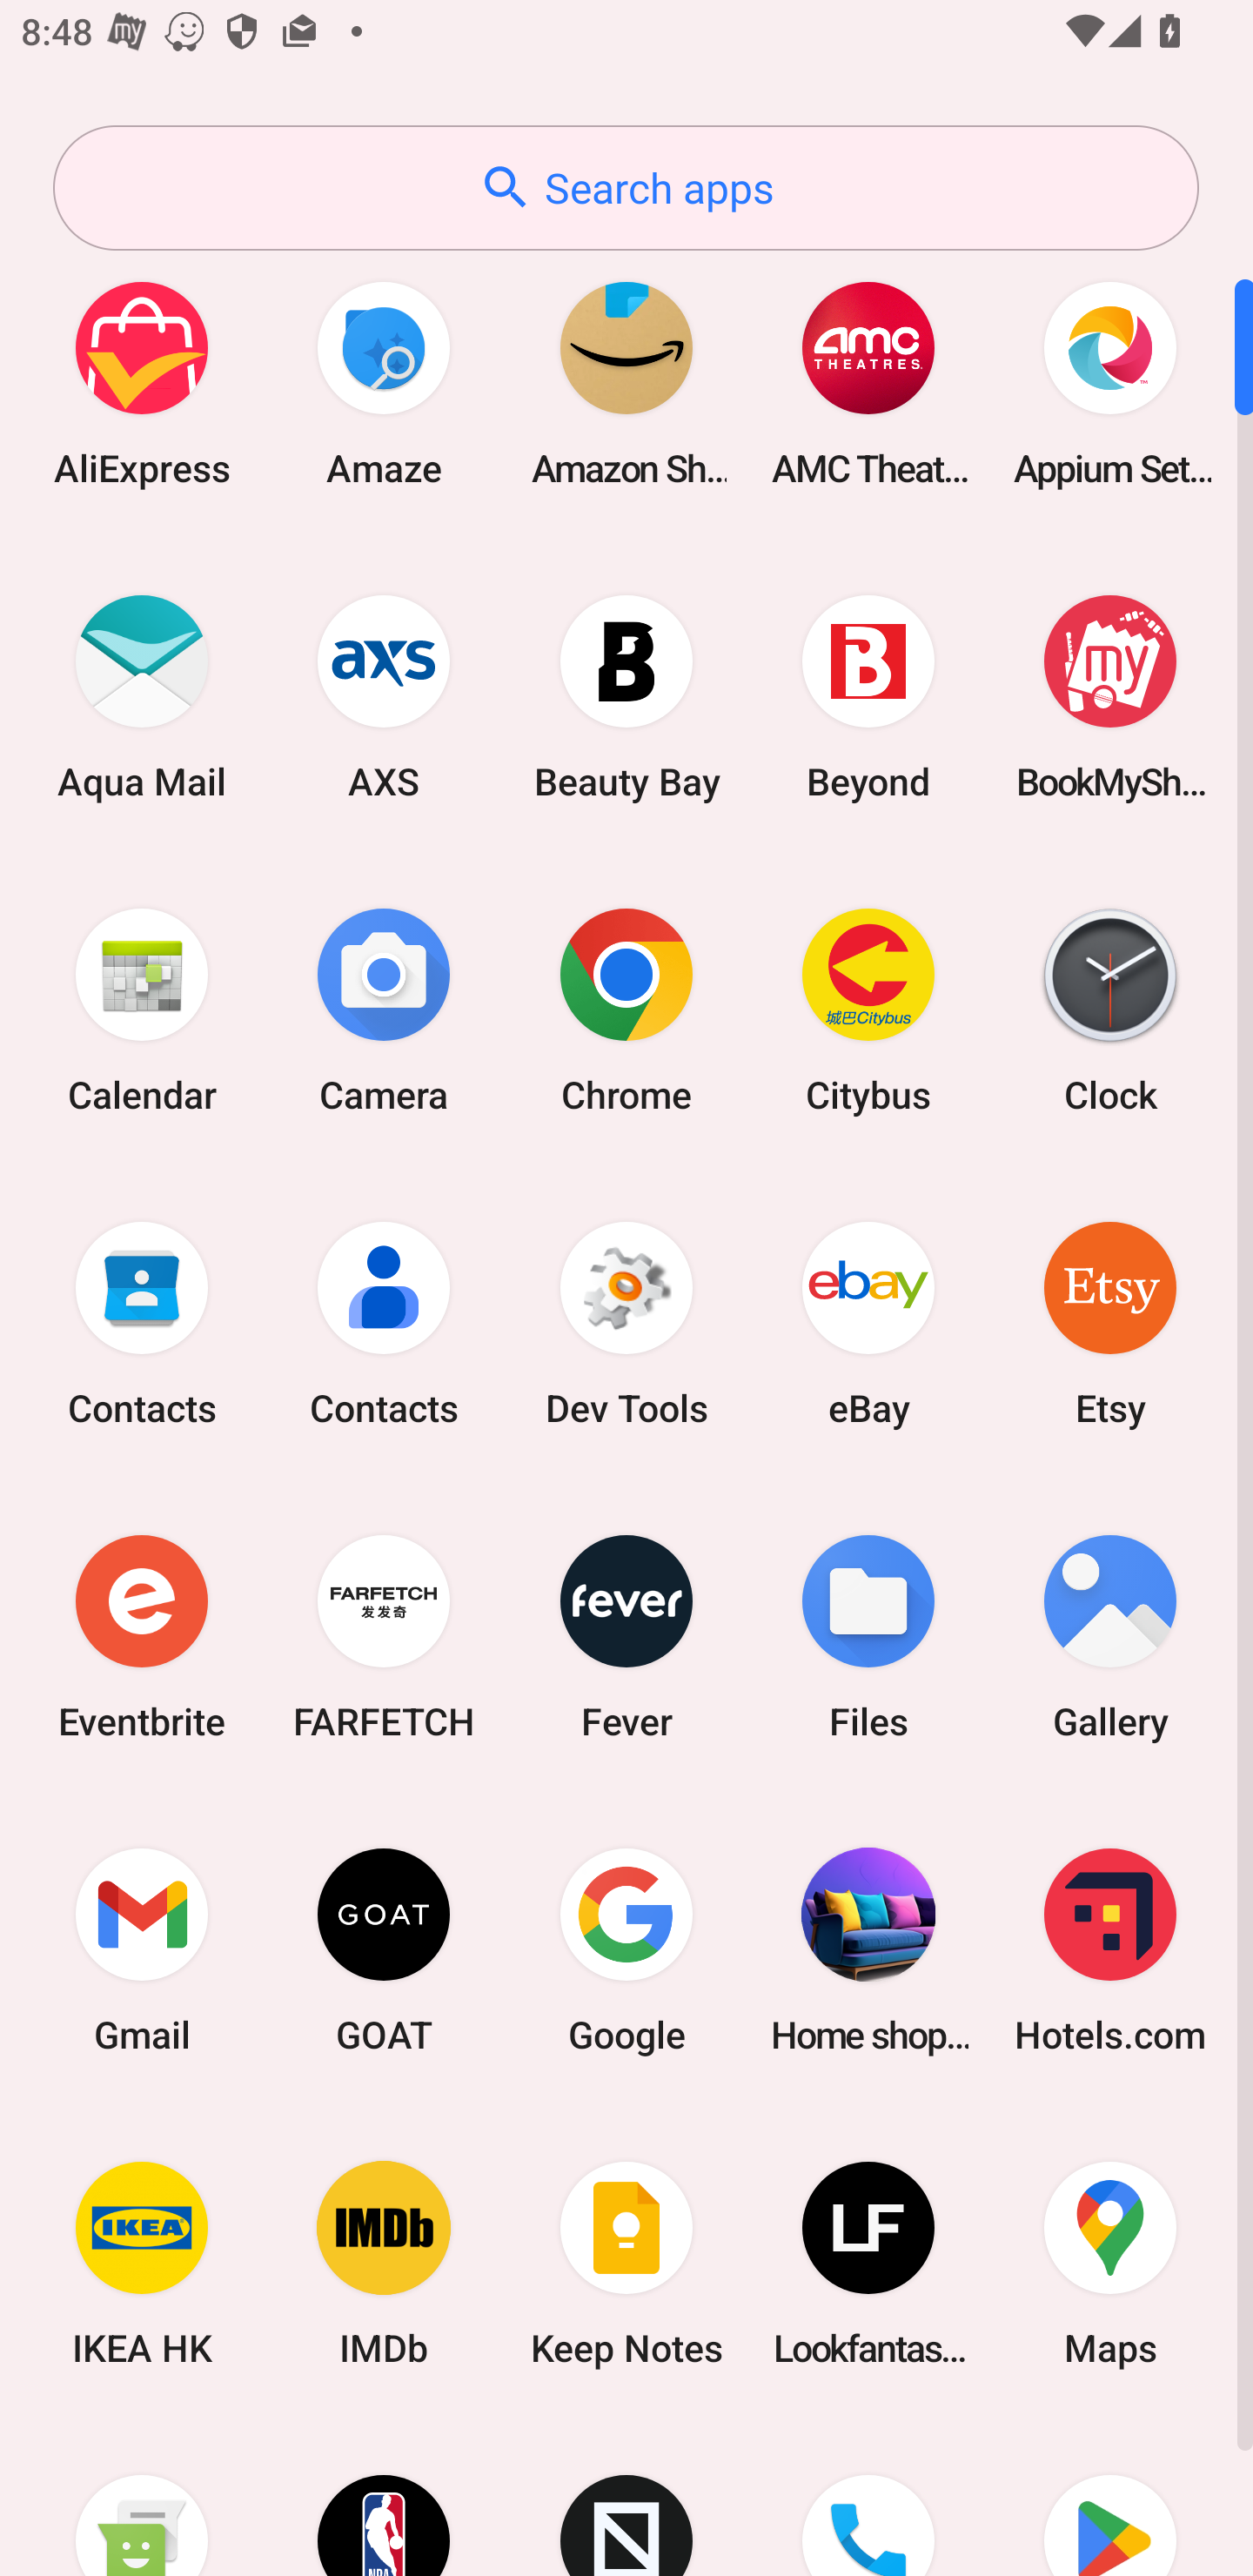 Image resolution: width=1253 pixels, height=2576 pixels. What do you see at coordinates (626, 1636) in the screenshot?
I see `Fever` at bounding box center [626, 1636].